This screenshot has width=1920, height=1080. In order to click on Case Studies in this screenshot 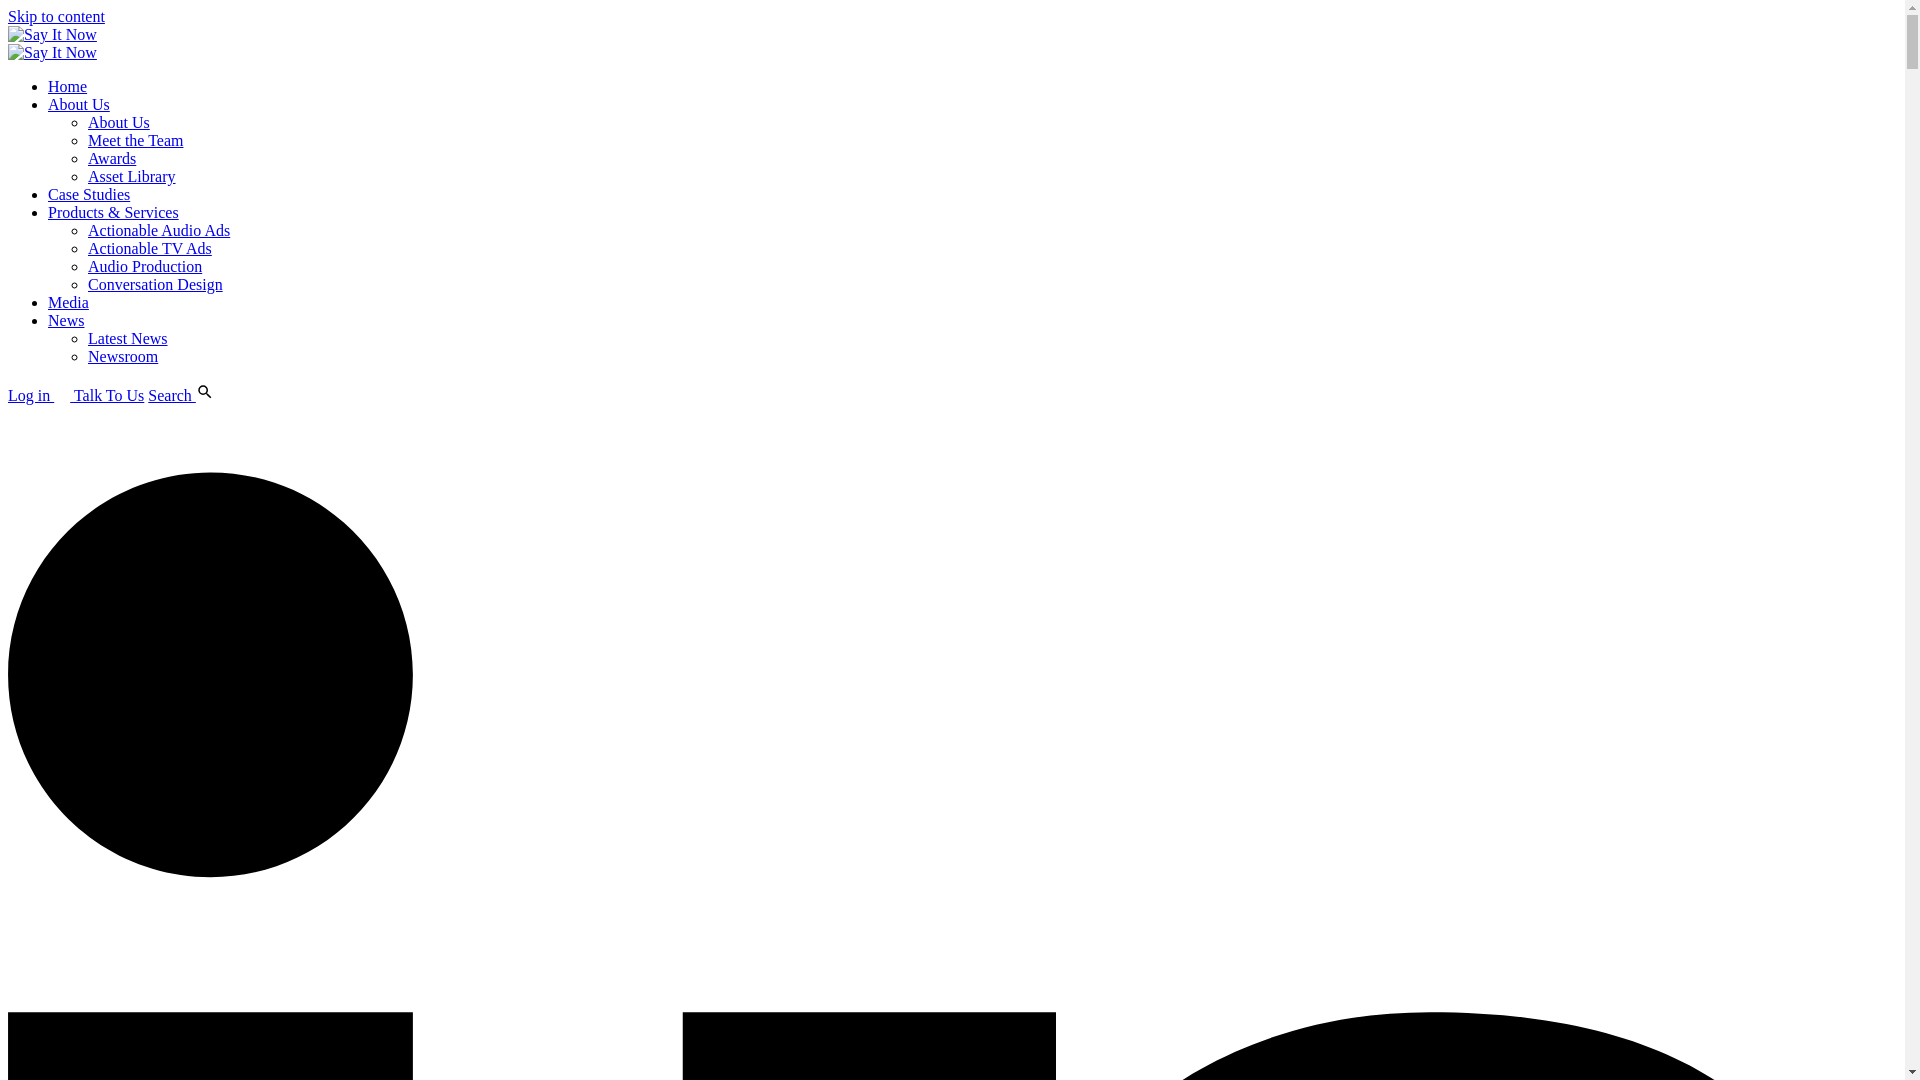, I will do `click(89, 194)`.